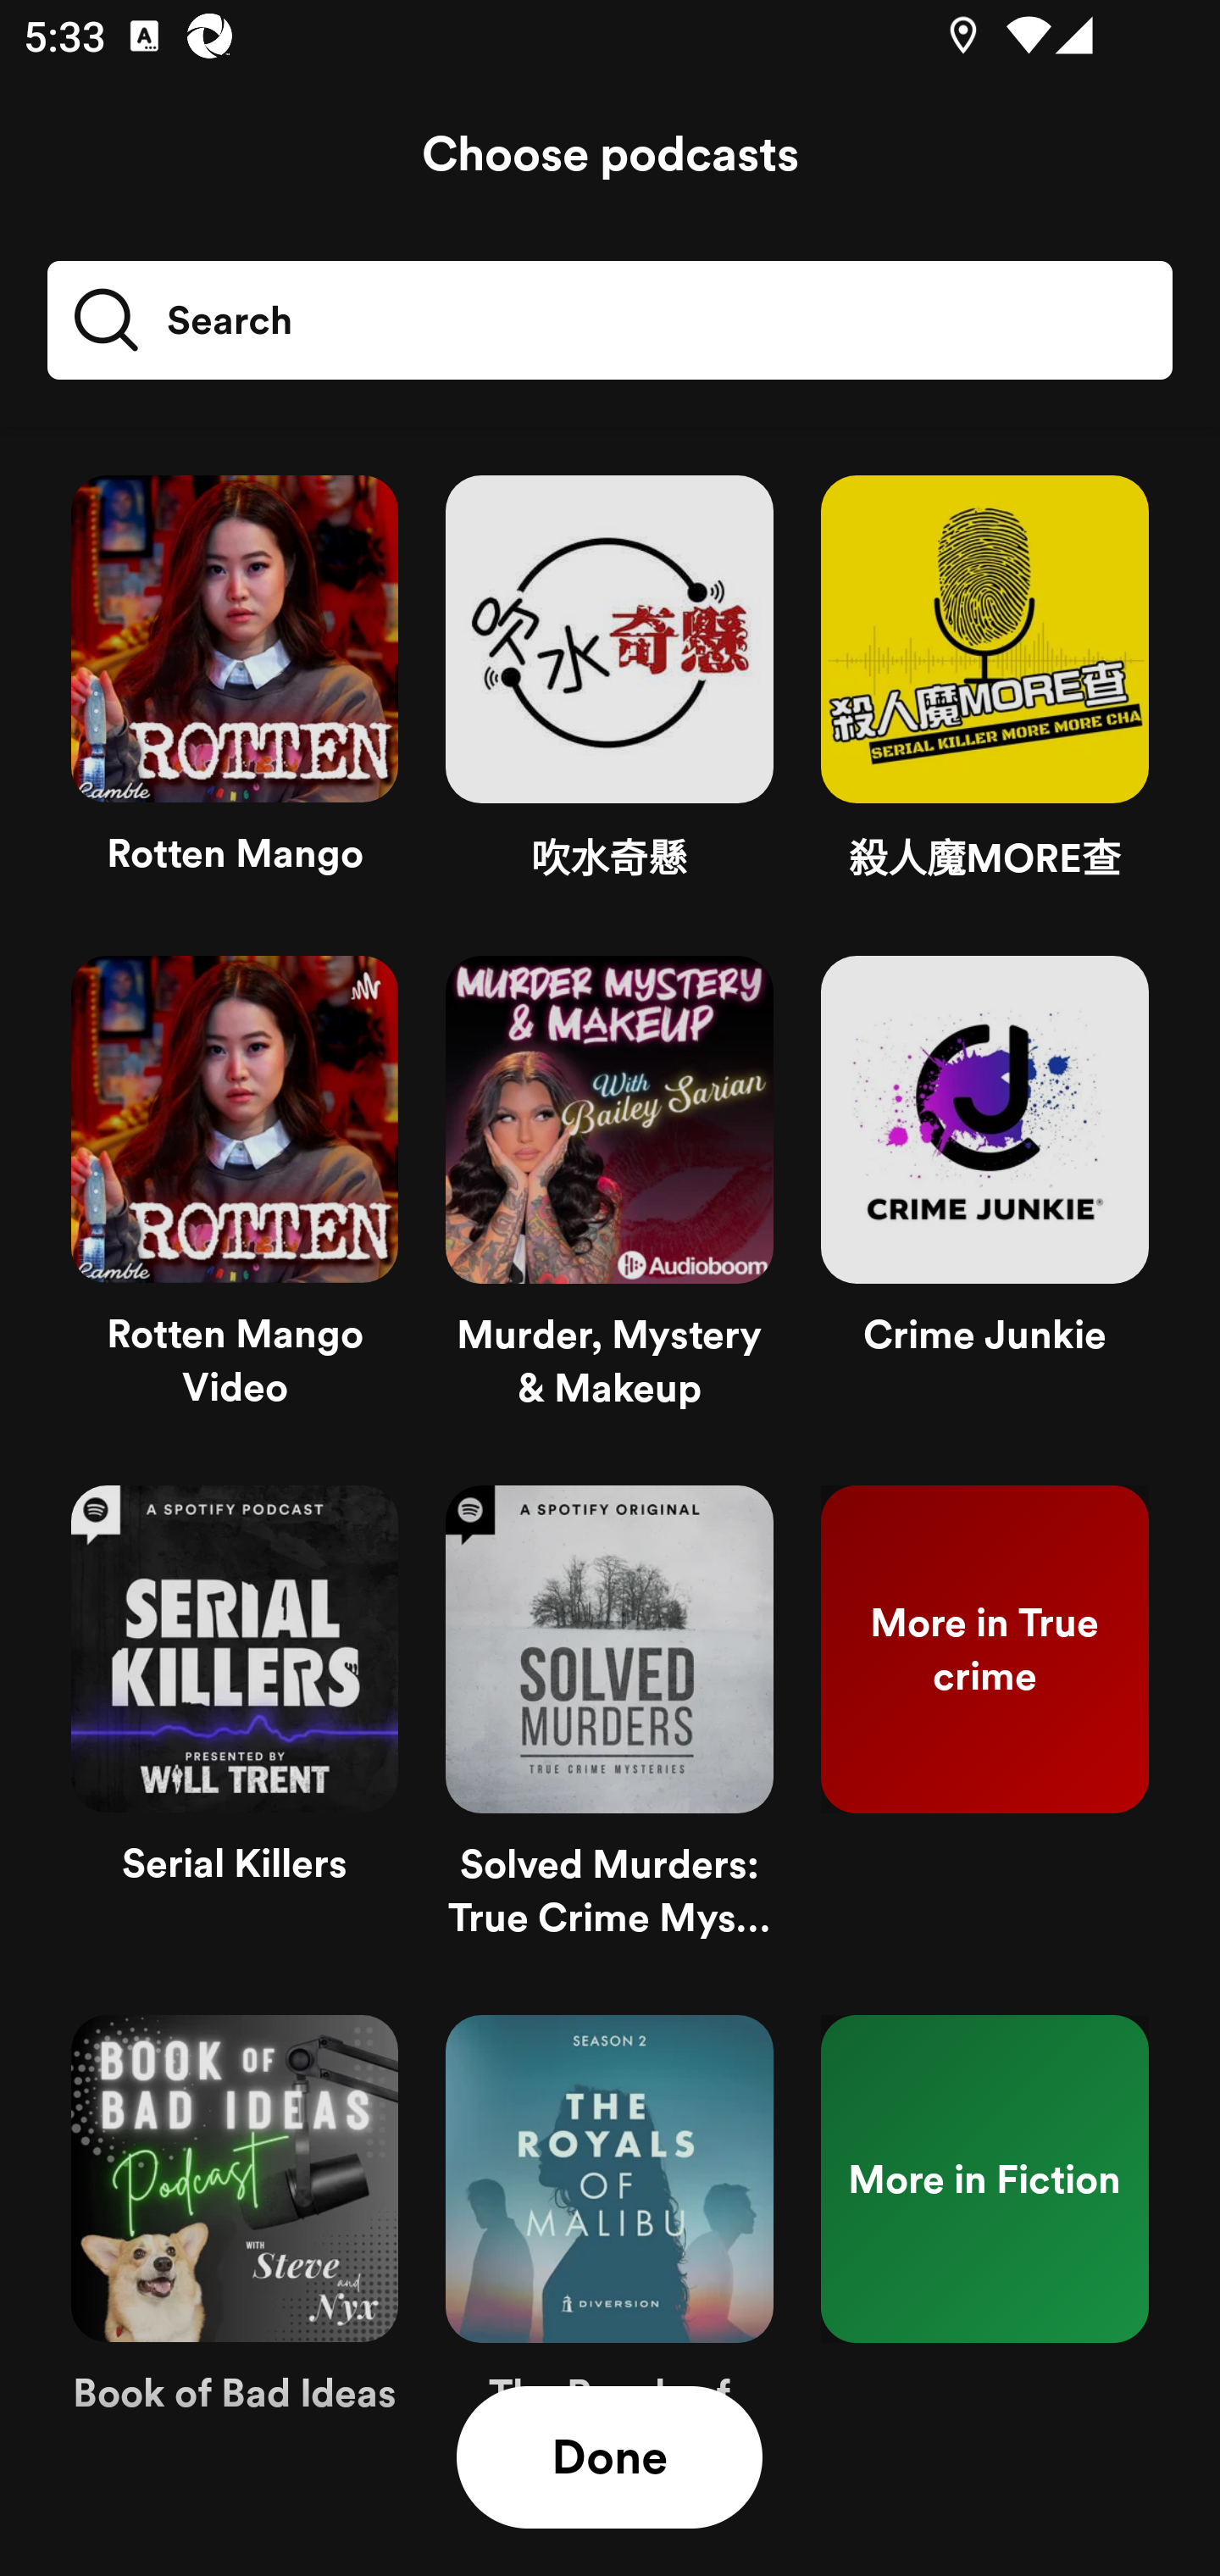 The width and height of the screenshot is (1220, 2576). What do you see at coordinates (181, 320) in the screenshot?
I see `Search` at bounding box center [181, 320].